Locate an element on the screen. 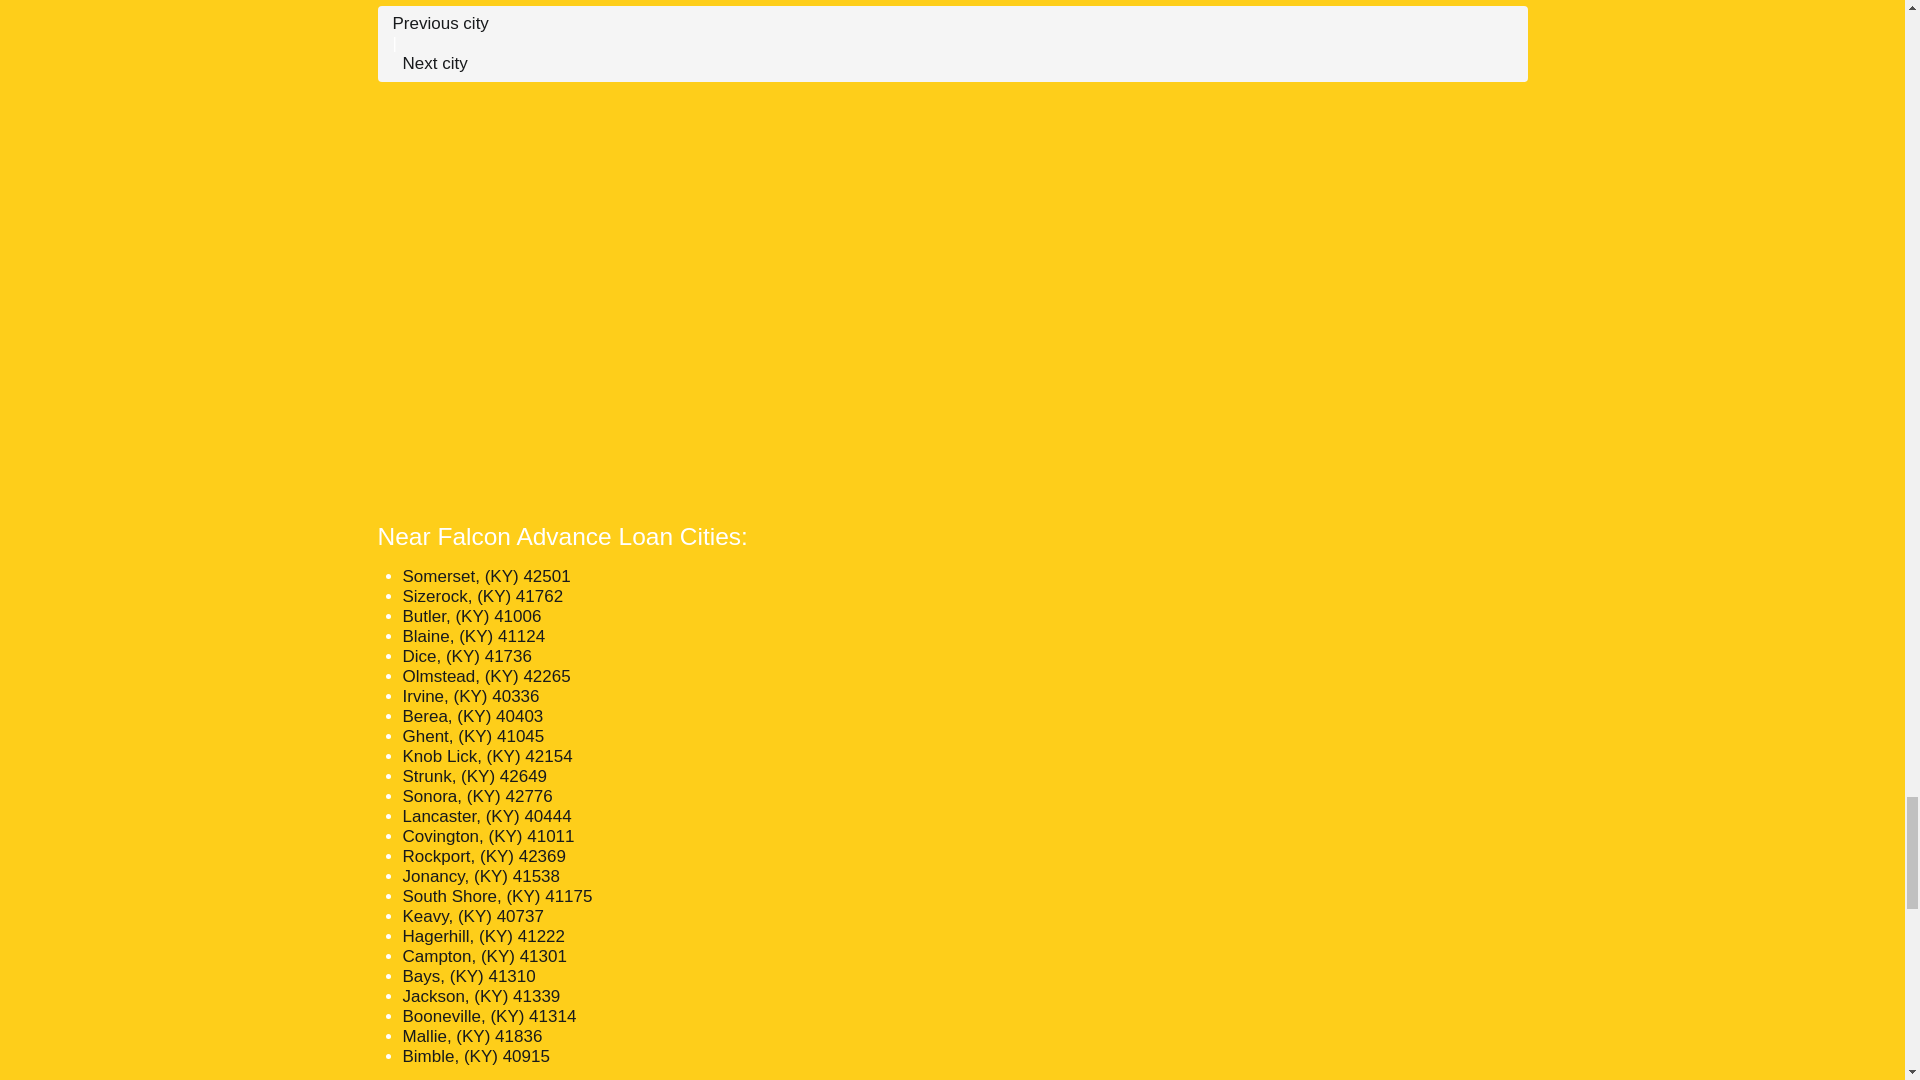 The image size is (1920, 1080). Payday loans in Covington is located at coordinates (488, 836).